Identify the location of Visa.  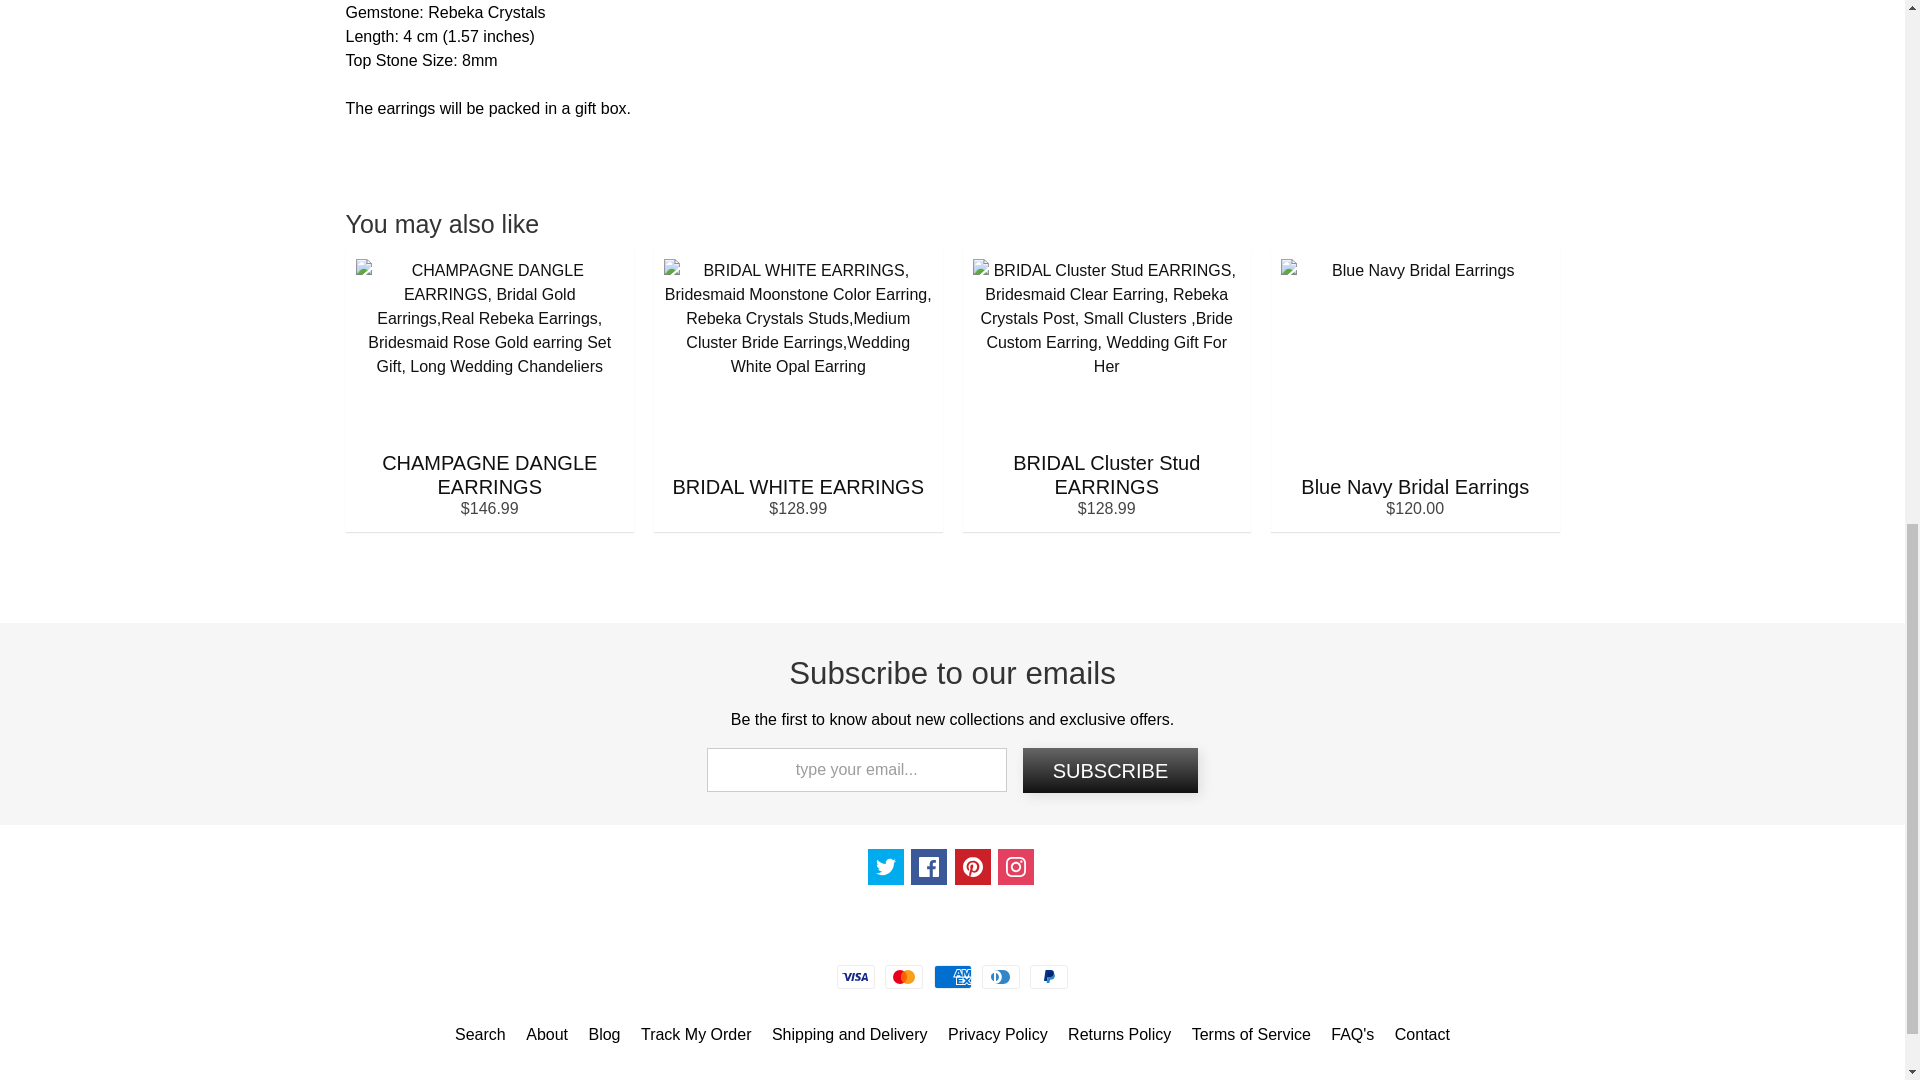
(856, 977).